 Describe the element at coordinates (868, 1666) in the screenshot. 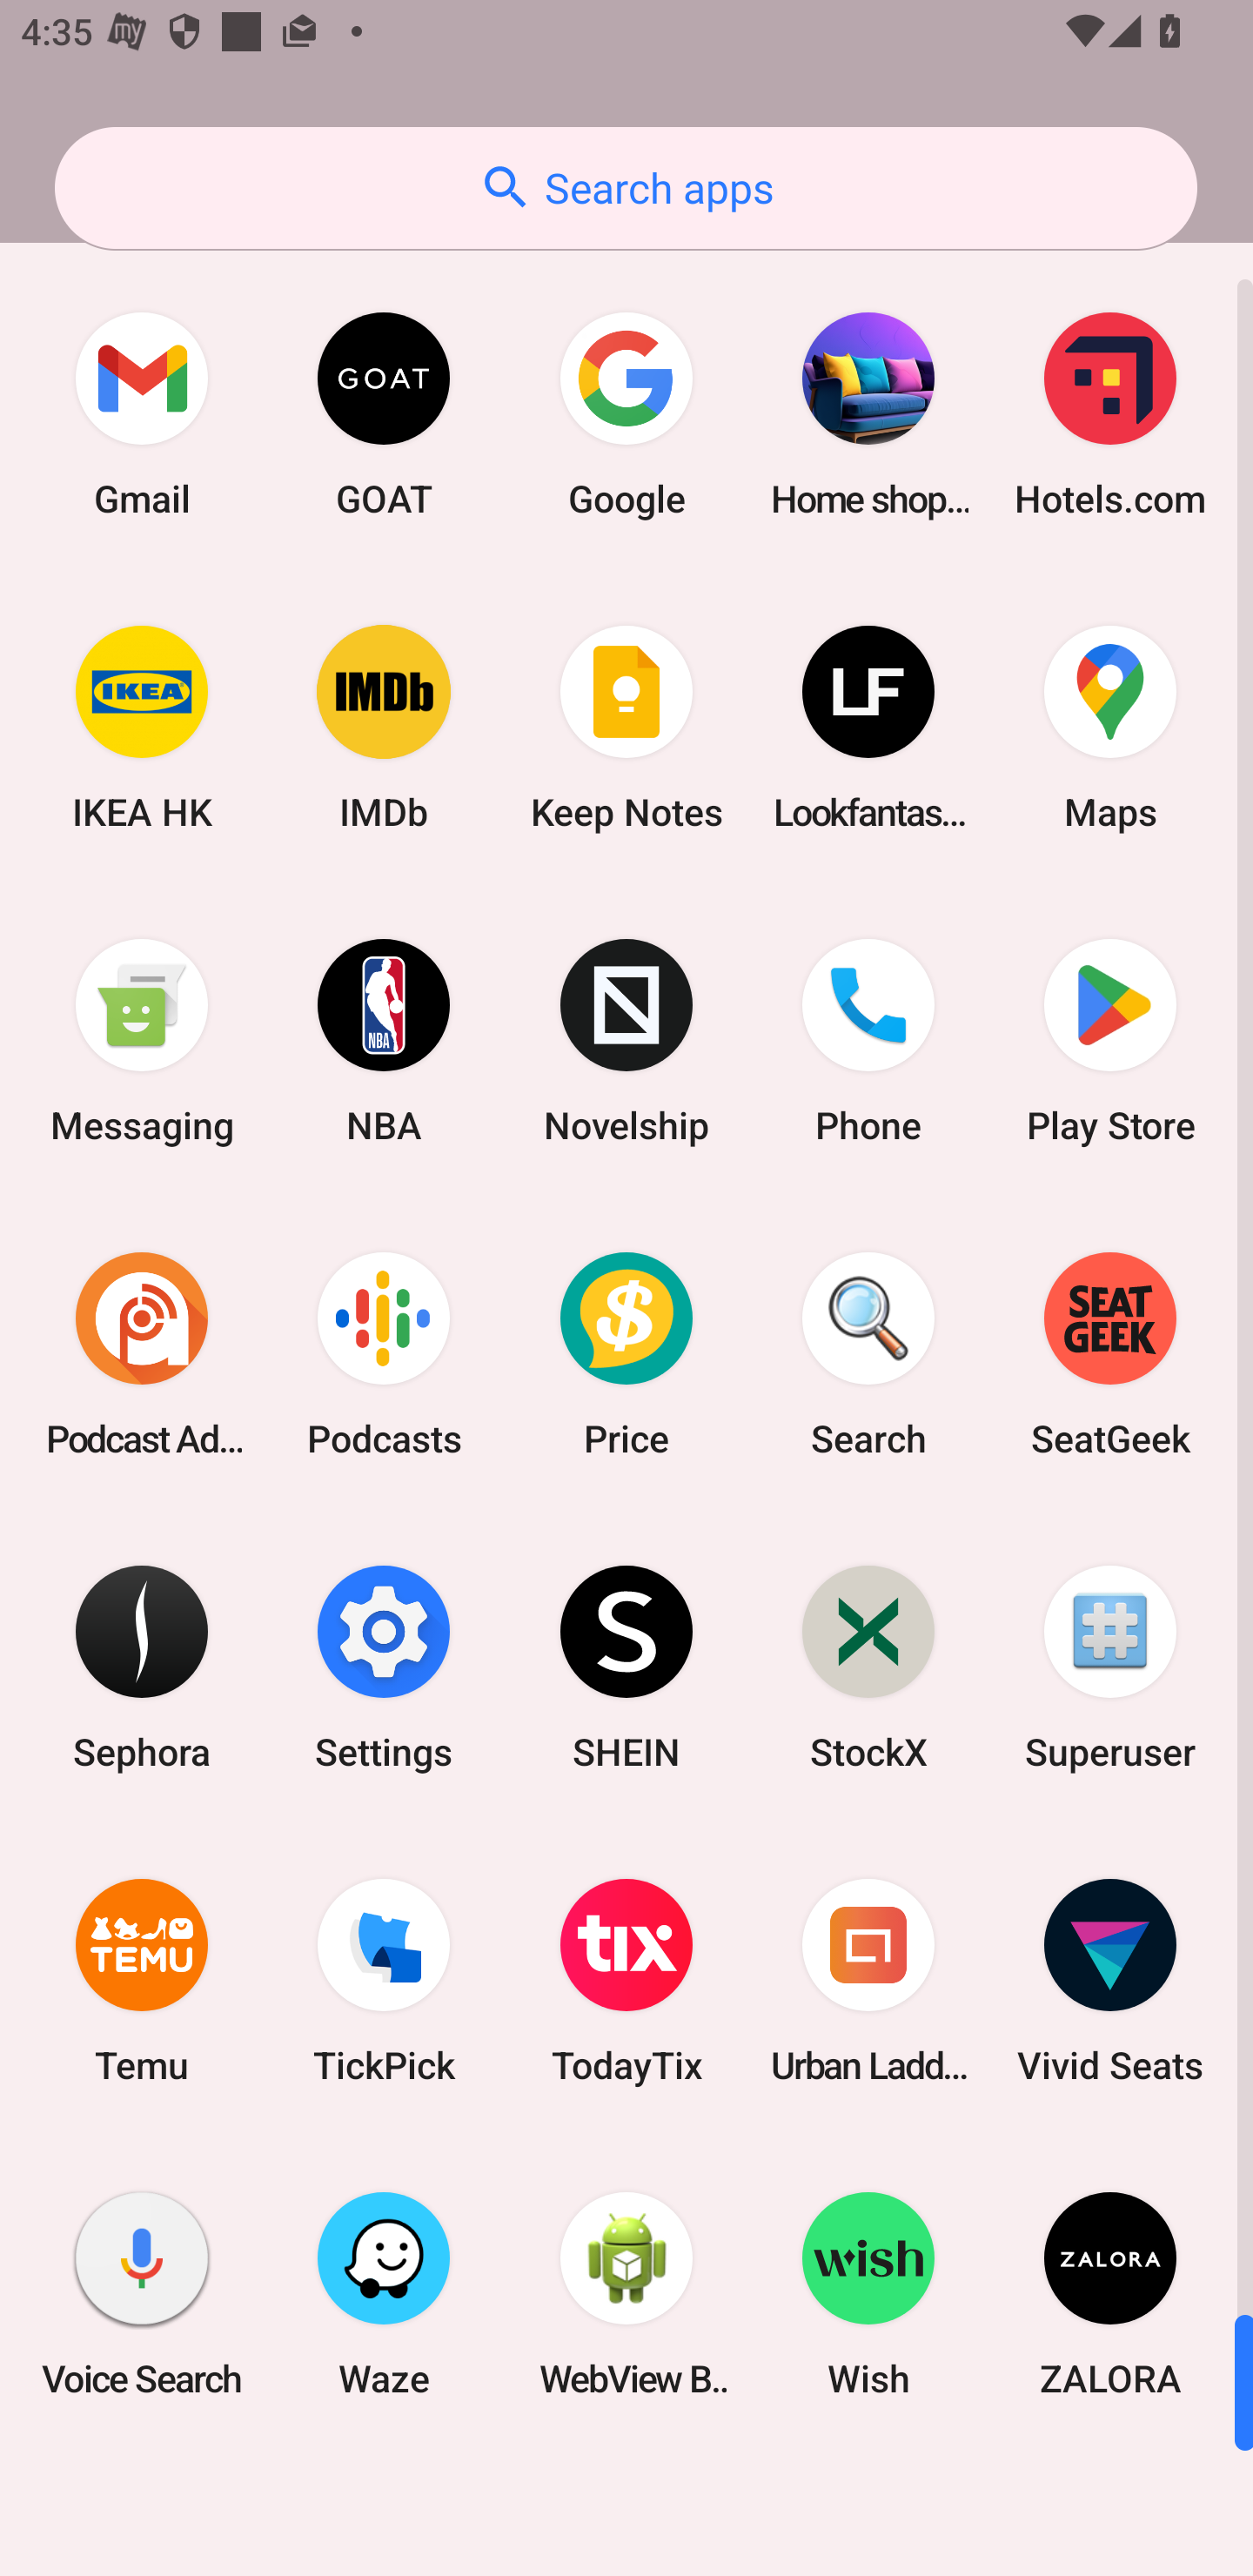

I see `StockX` at that location.